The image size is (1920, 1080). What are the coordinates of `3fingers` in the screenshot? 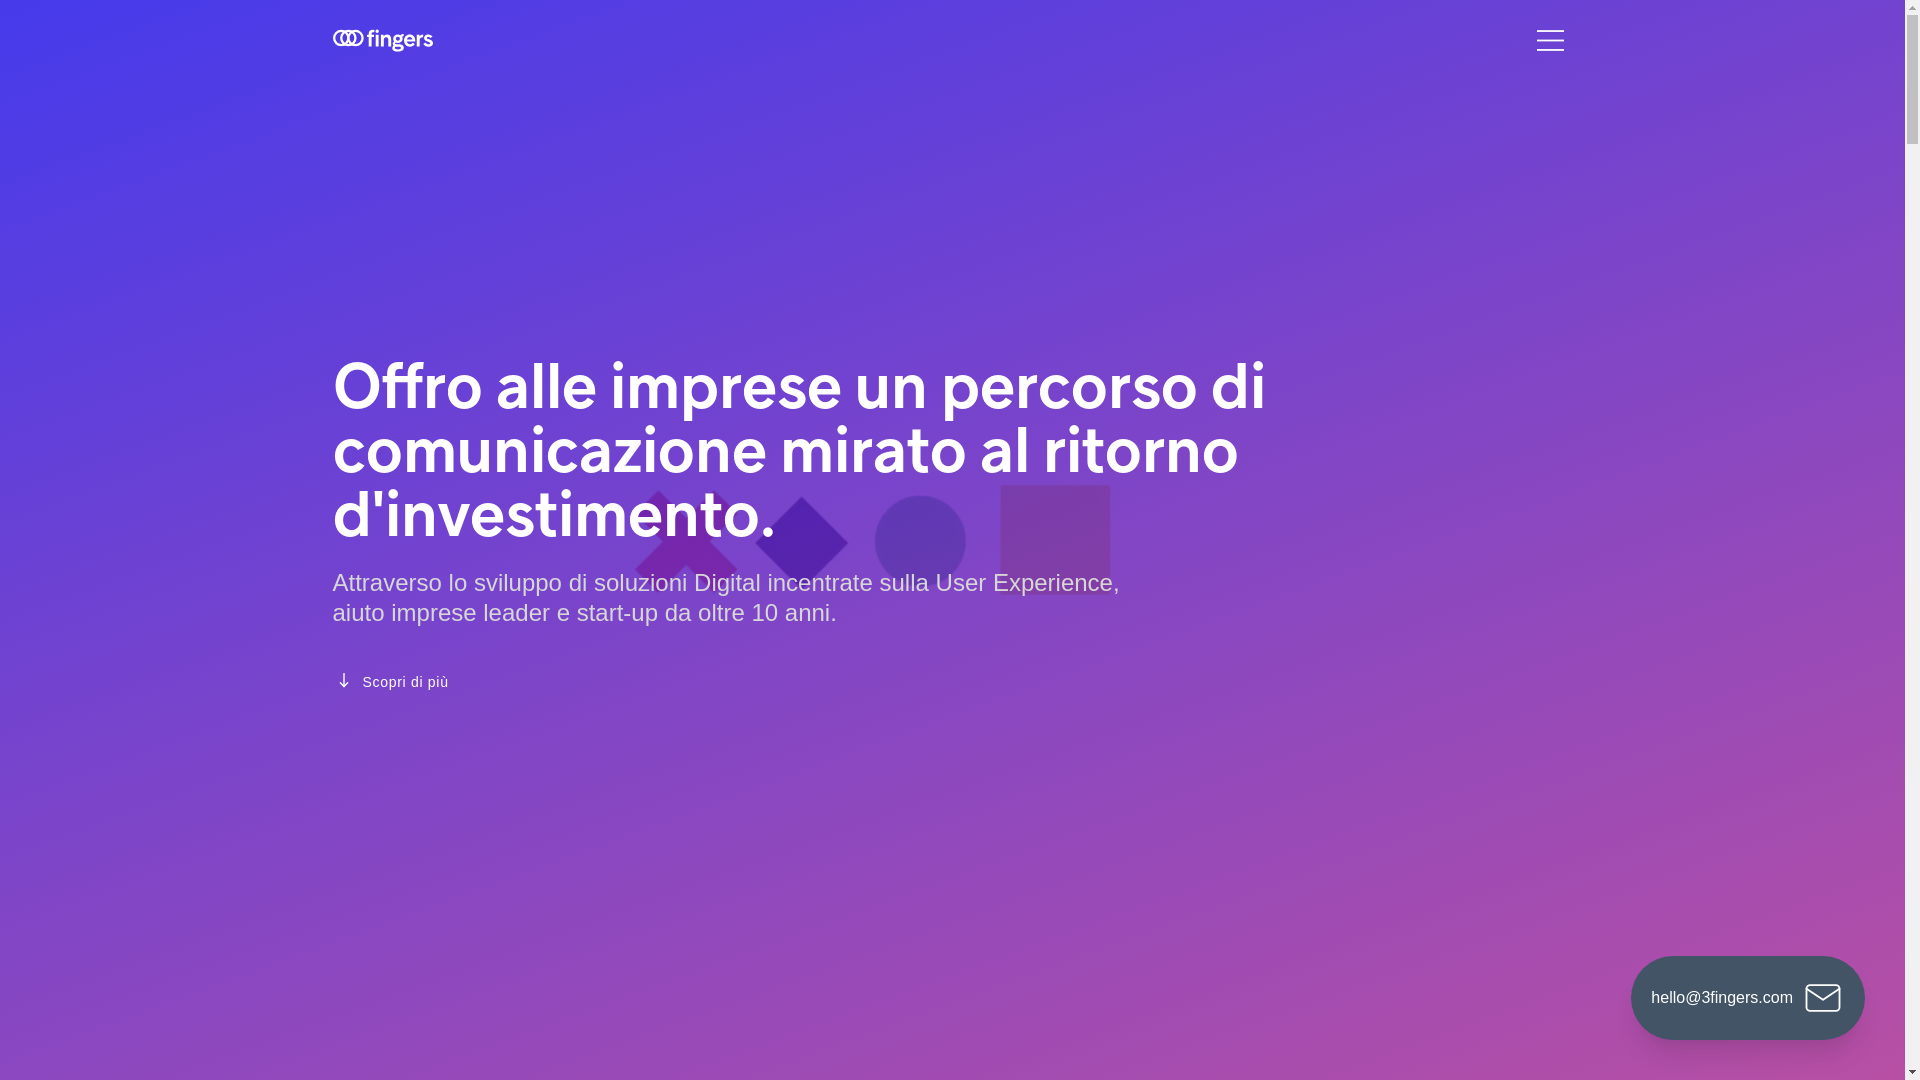 It's located at (382, 40).